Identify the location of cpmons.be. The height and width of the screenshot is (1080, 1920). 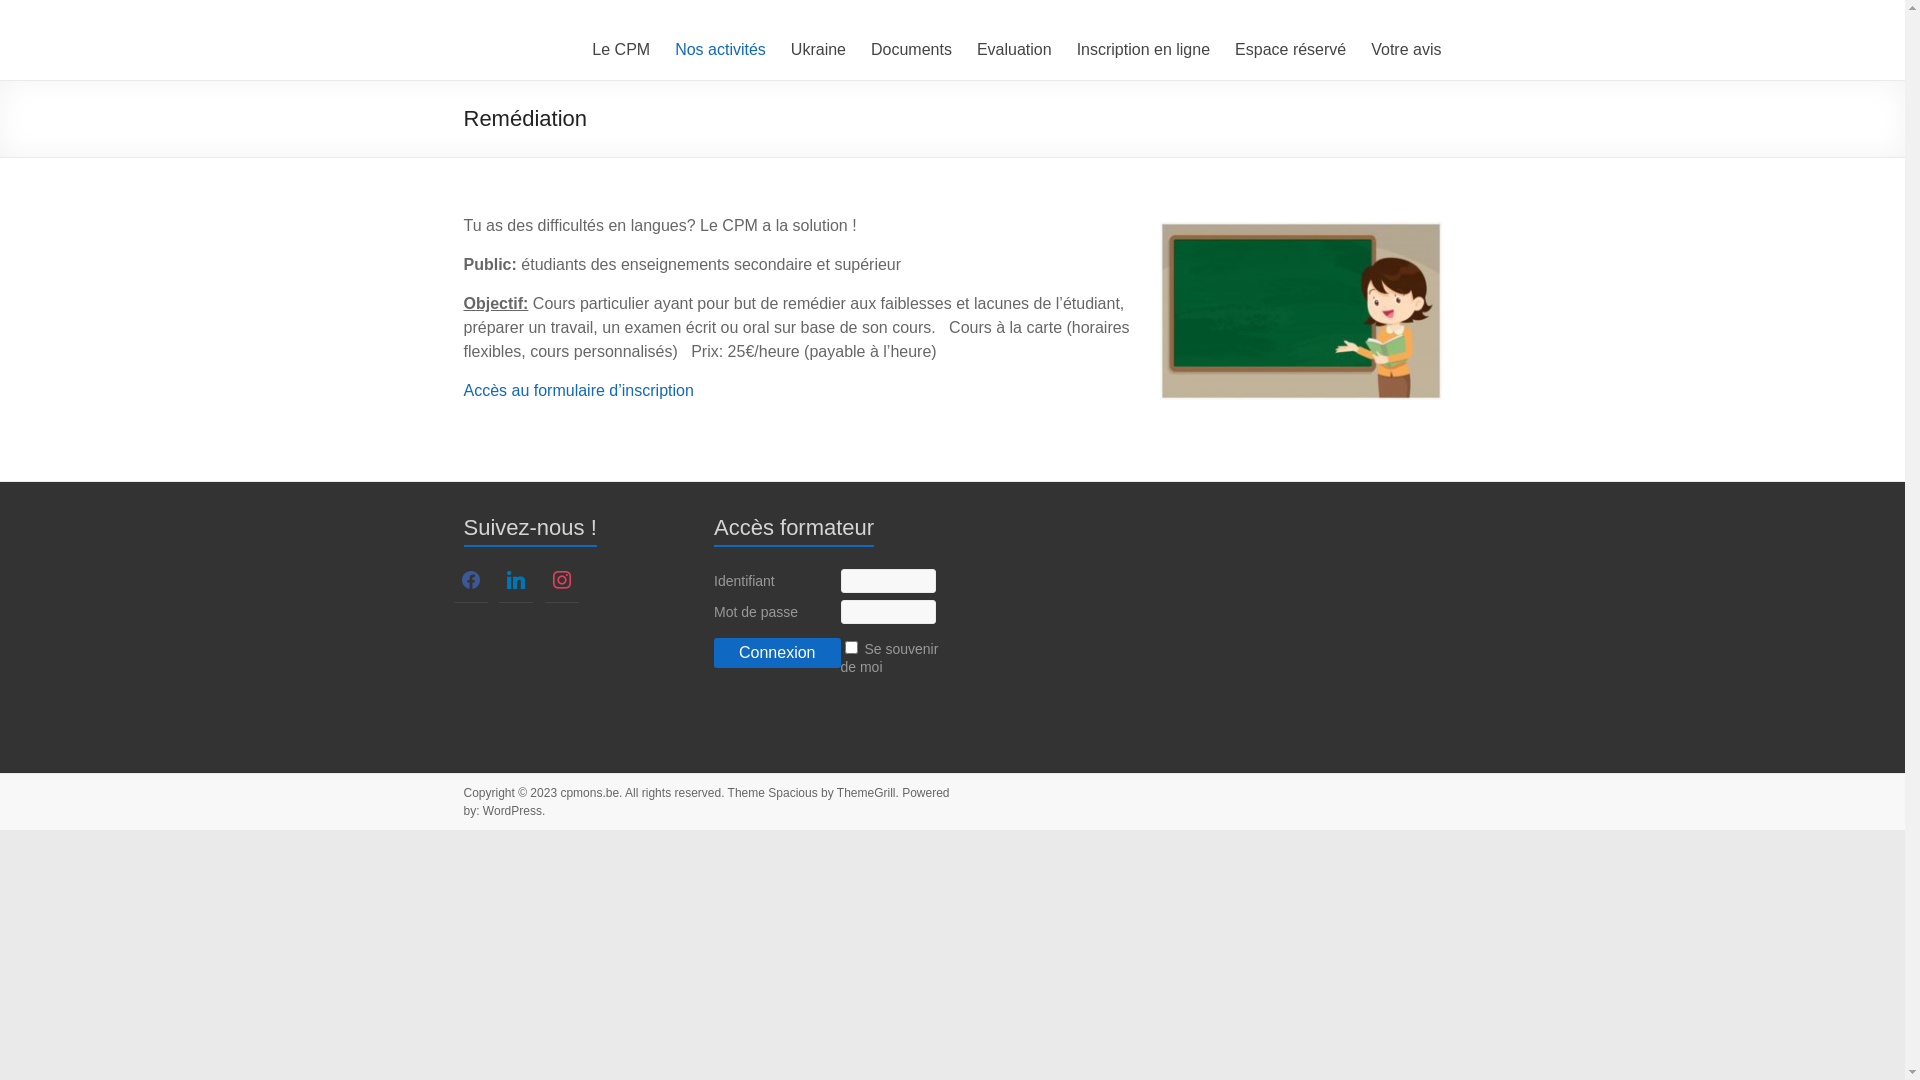
(590, 793).